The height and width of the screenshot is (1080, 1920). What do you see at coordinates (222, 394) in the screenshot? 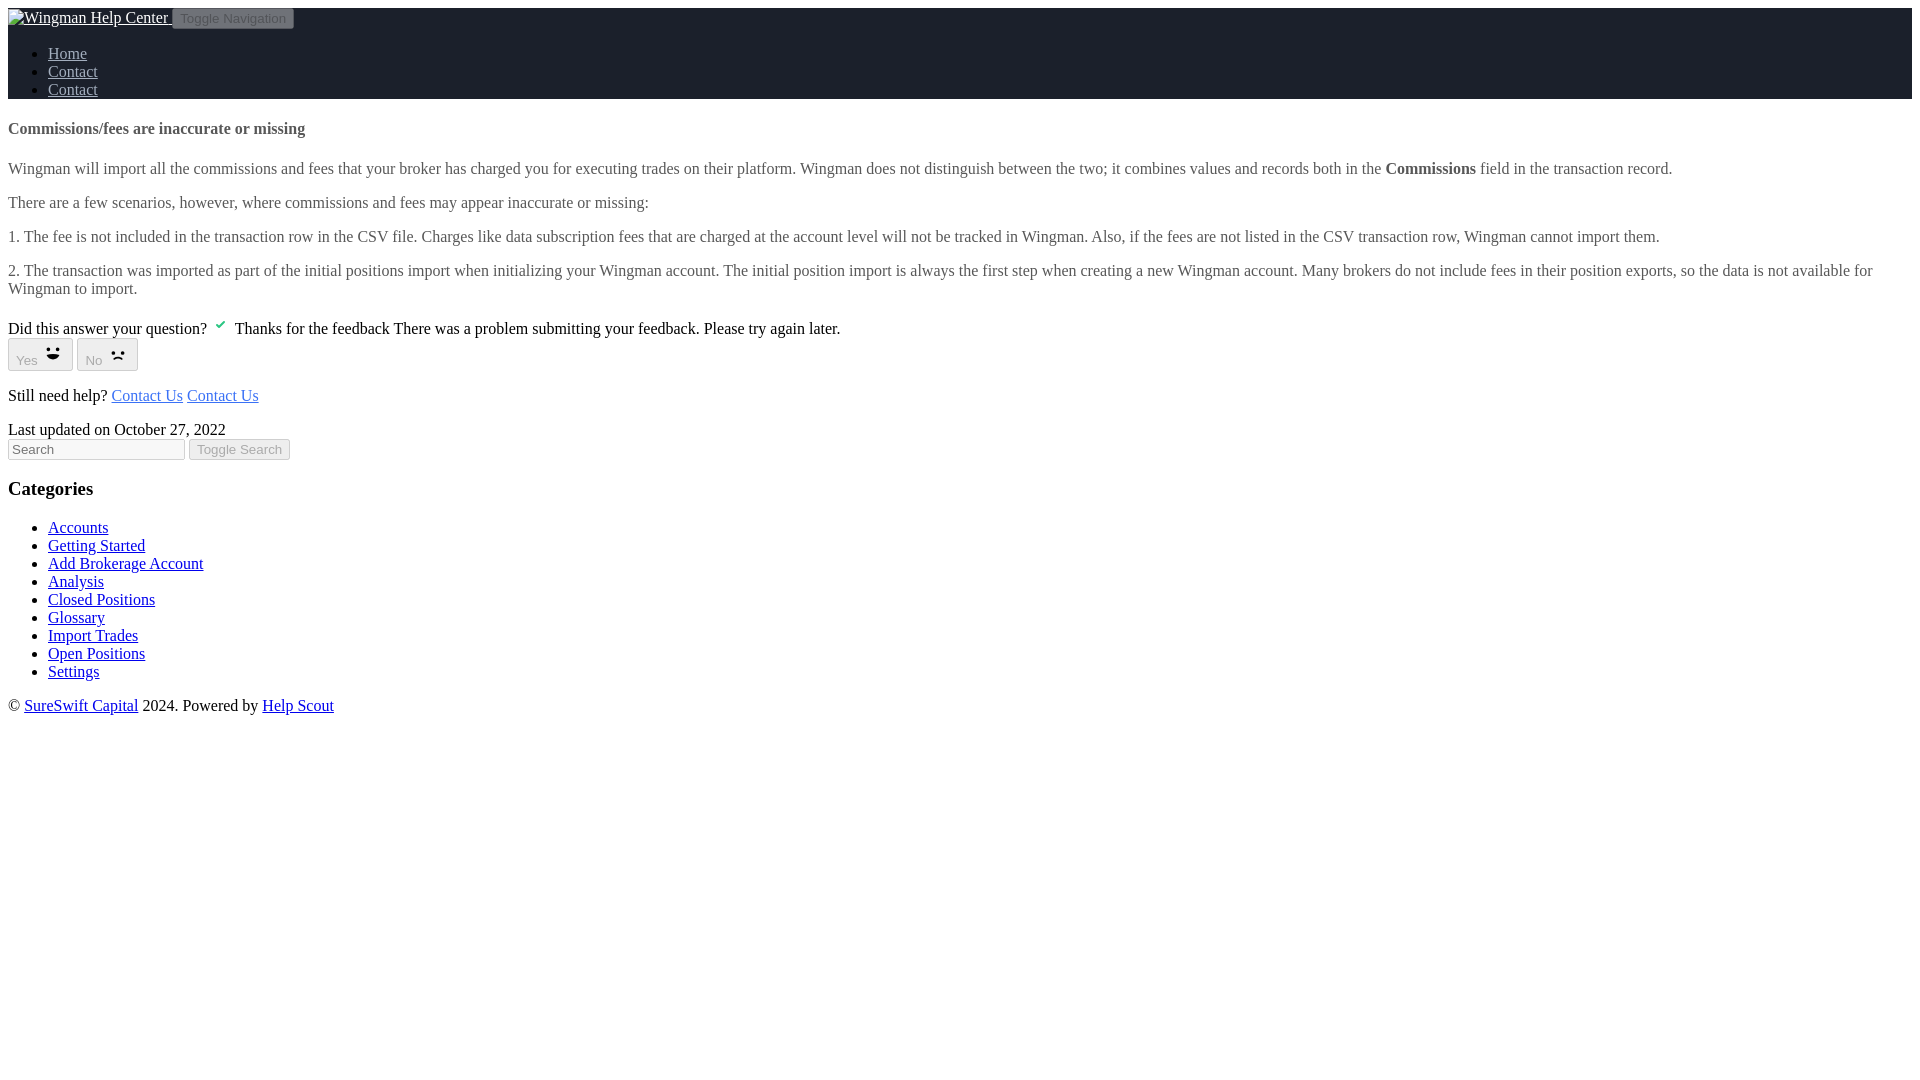
I see `Contact Us` at bounding box center [222, 394].